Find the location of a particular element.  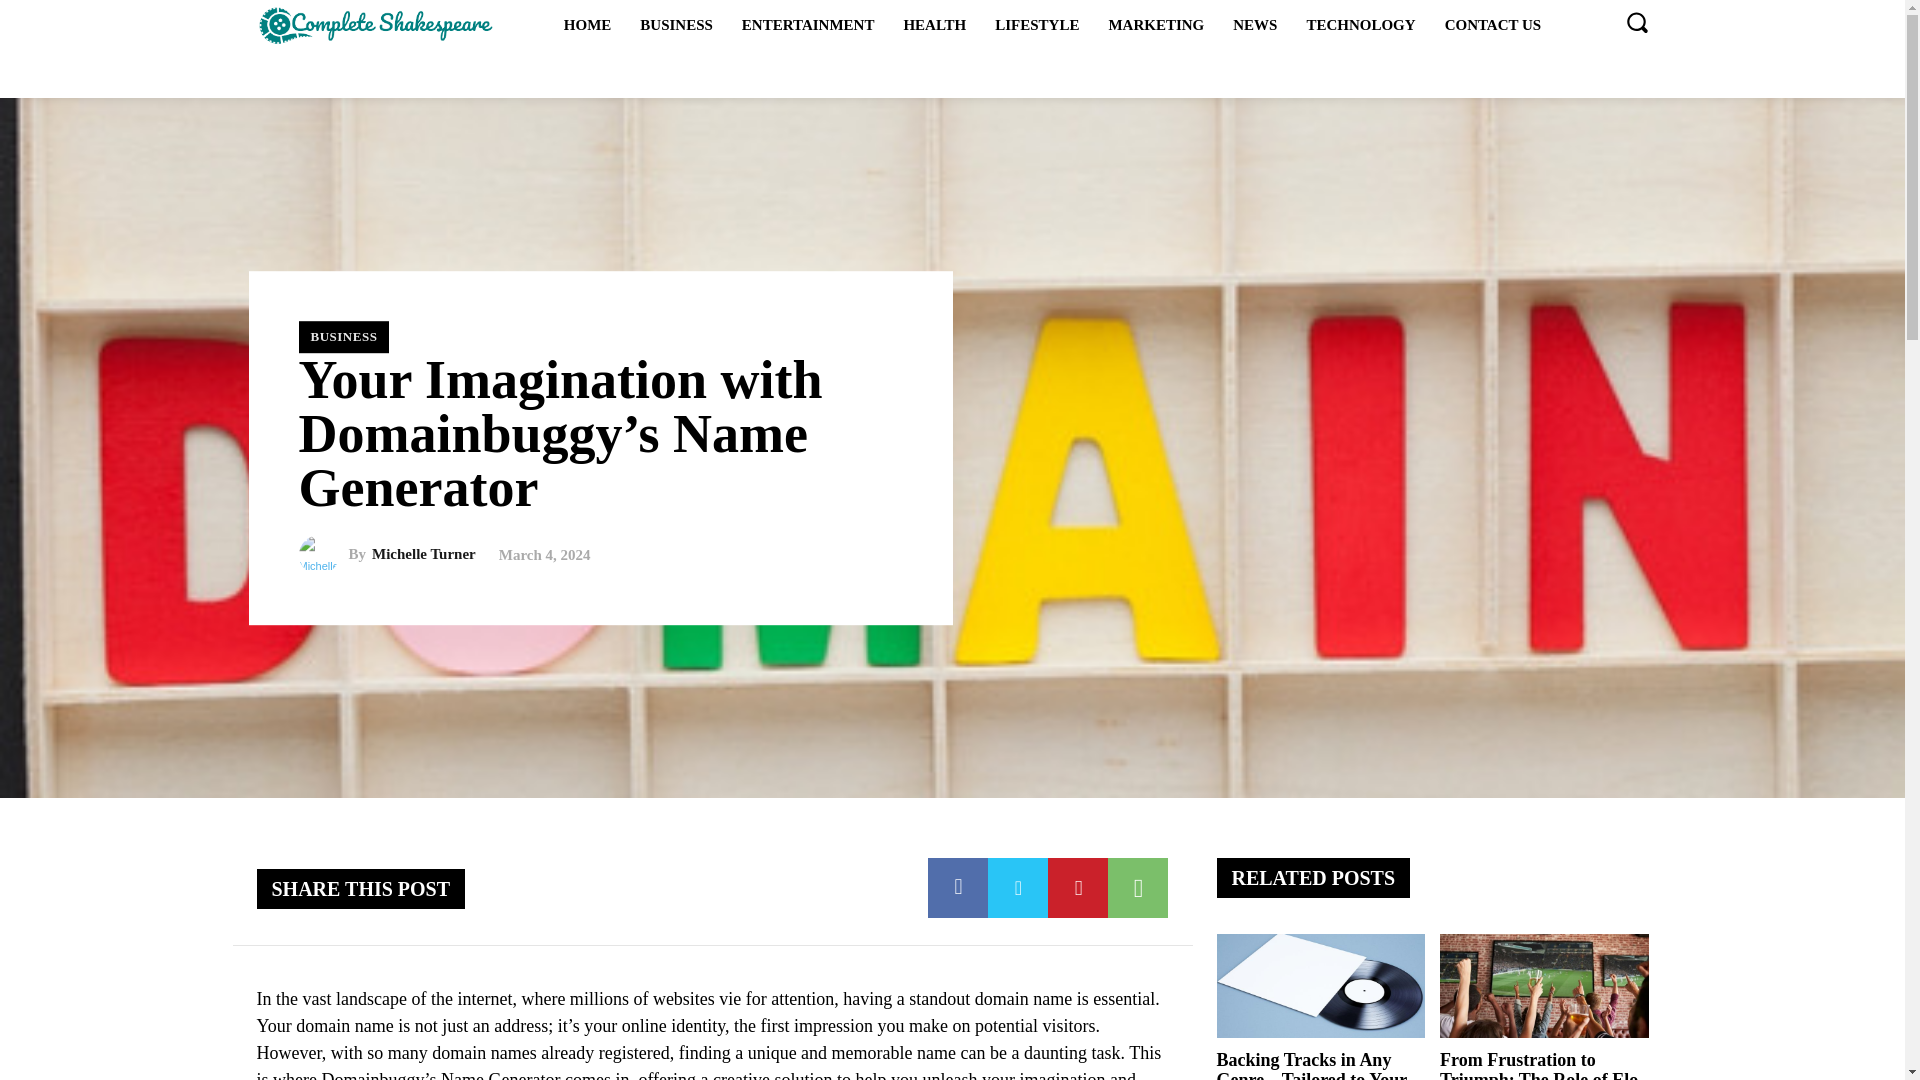

HEALTH is located at coordinates (934, 24).